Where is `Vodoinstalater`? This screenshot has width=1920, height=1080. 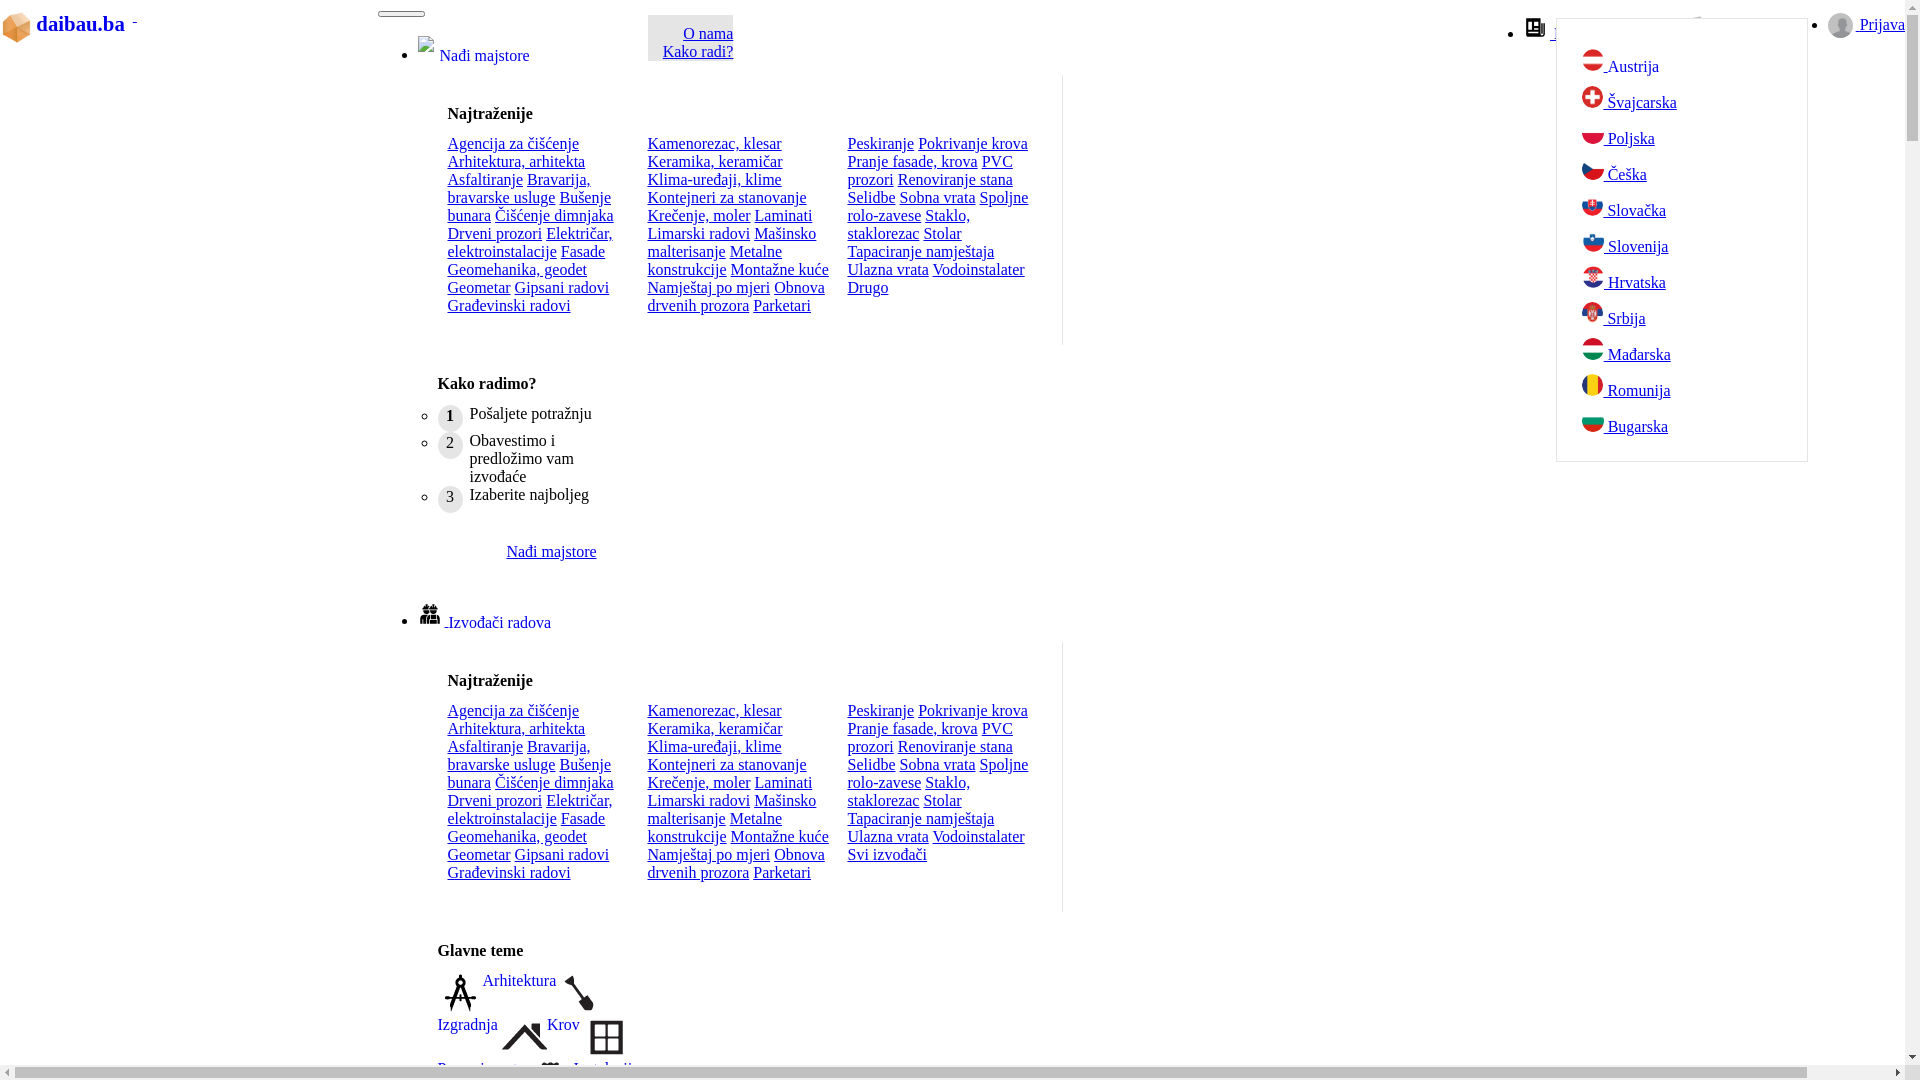 Vodoinstalater is located at coordinates (978, 836).